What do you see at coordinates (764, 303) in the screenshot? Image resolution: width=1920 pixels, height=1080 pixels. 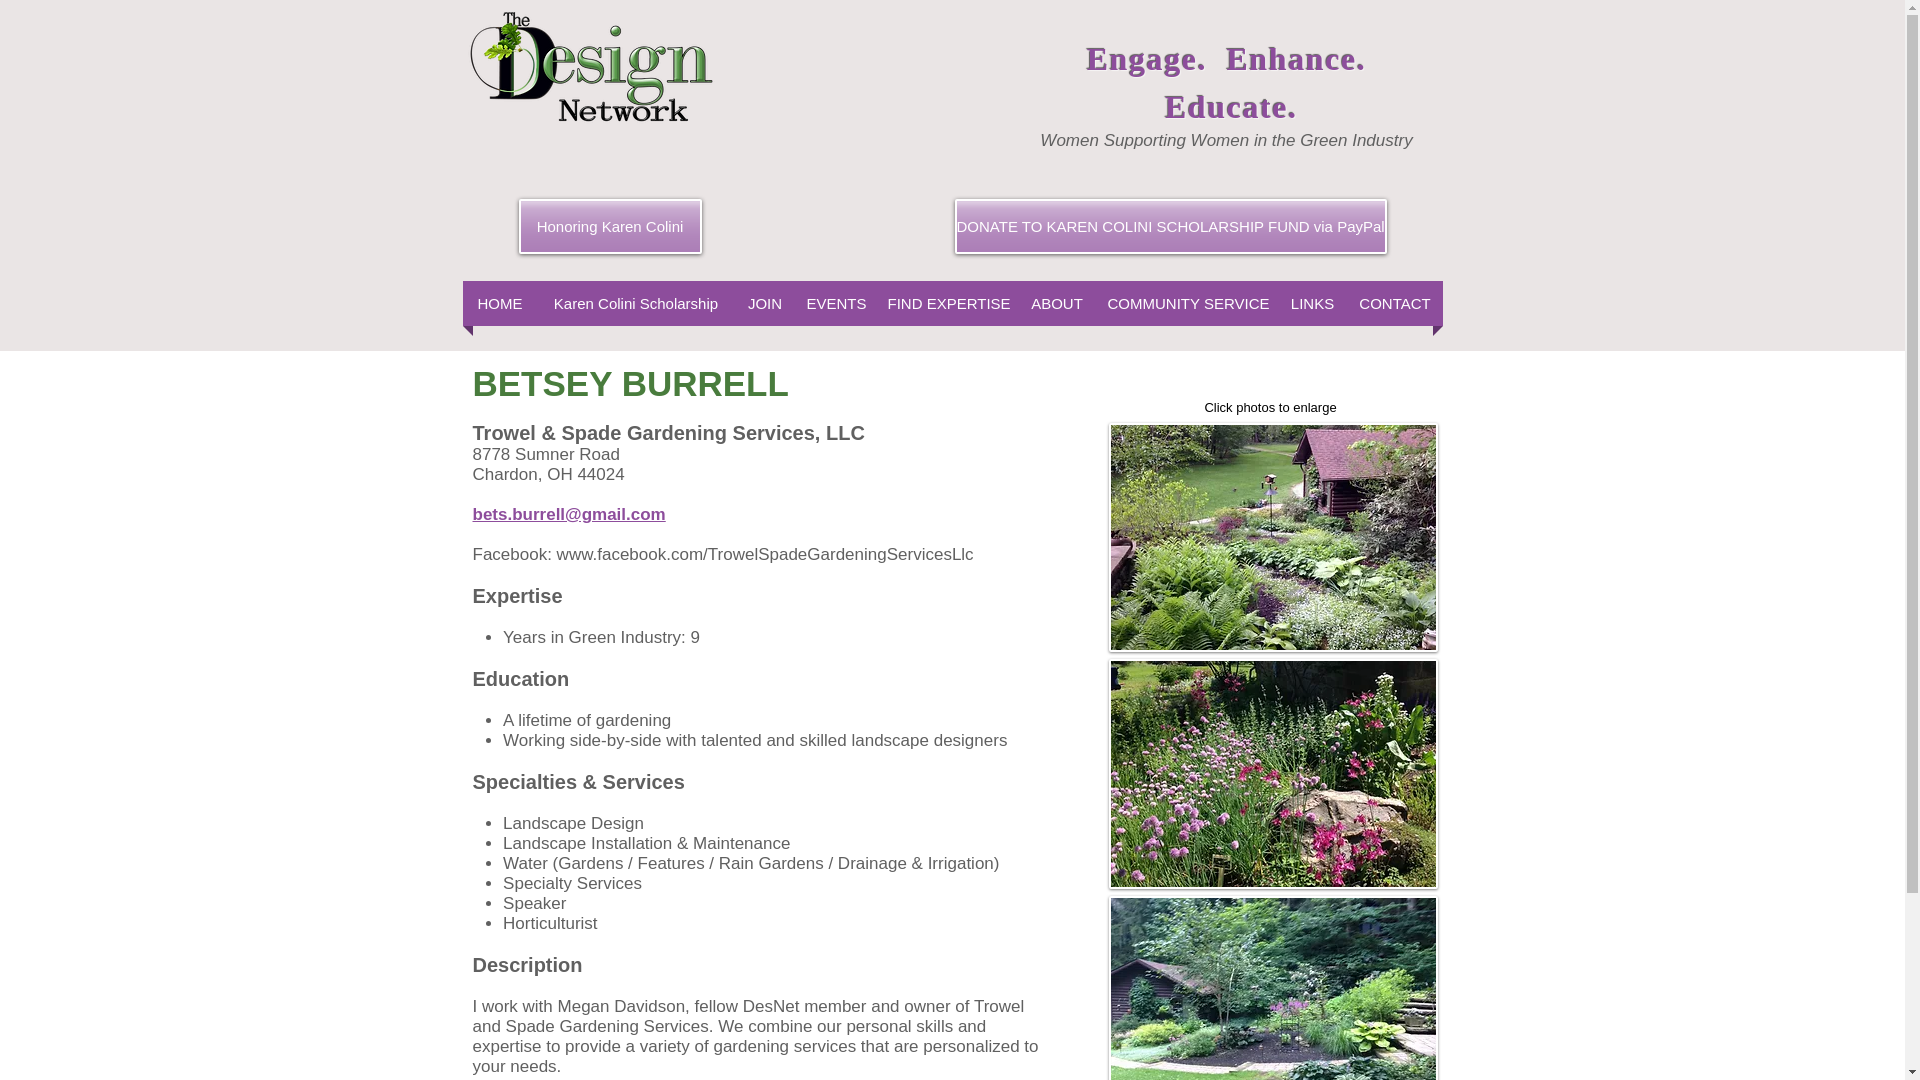 I see `JOIN` at bounding box center [764, 303].